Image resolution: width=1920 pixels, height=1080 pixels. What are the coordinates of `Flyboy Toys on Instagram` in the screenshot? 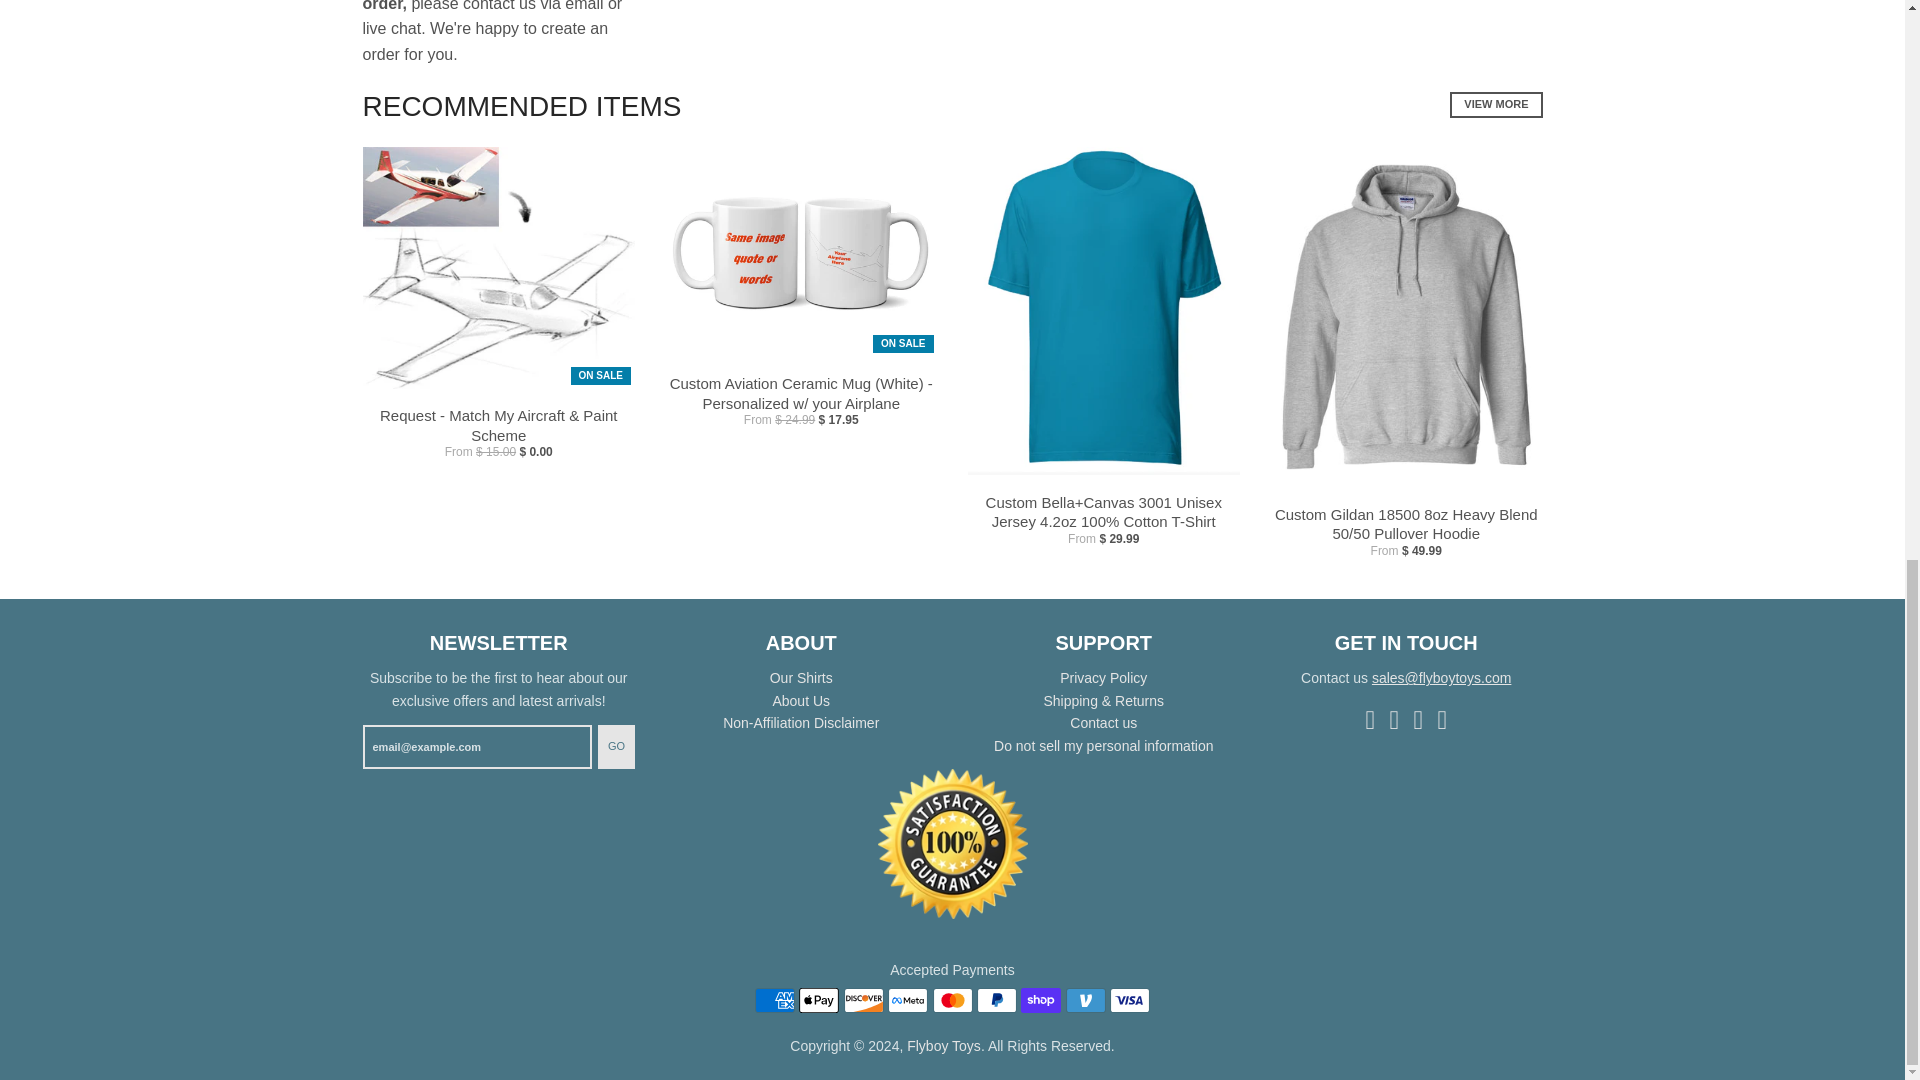 It's located at (1394, 718).